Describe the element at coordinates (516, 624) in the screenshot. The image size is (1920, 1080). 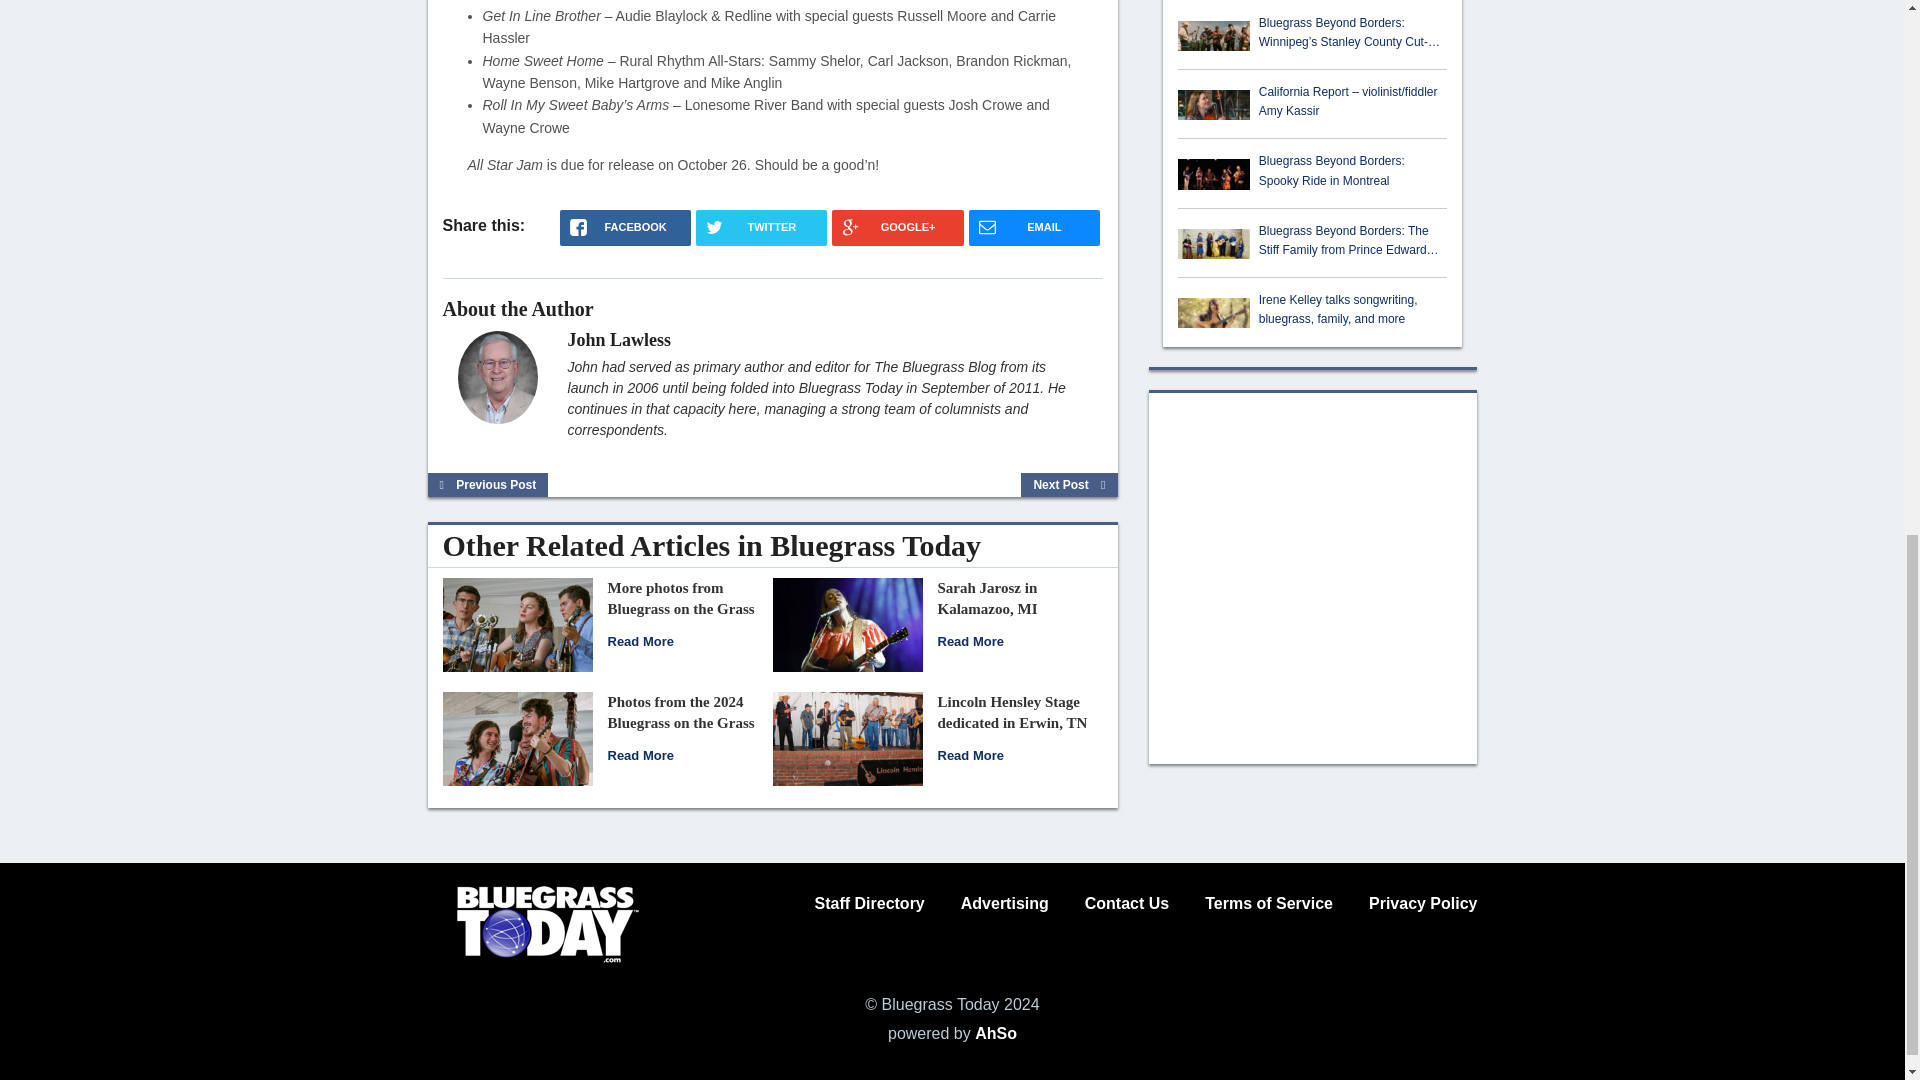
I see `More photos from Bluegrass on the Grass` at that location.